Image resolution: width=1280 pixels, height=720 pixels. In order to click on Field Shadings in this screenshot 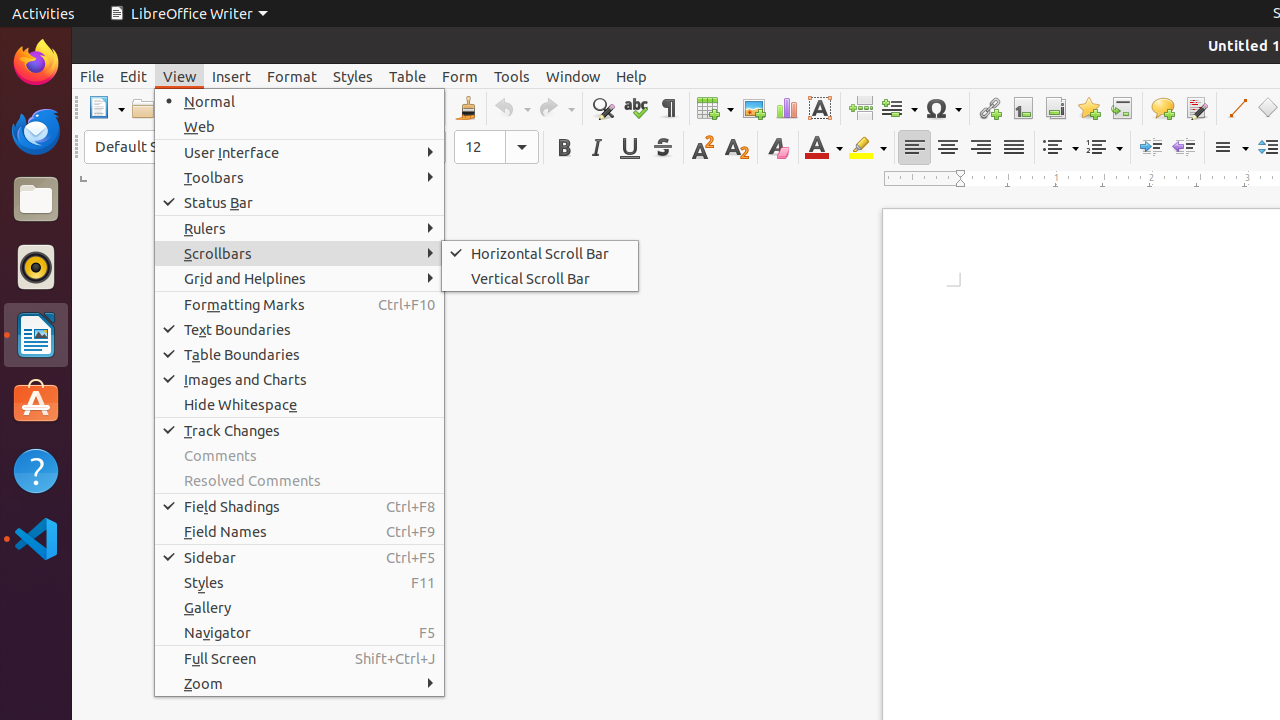, I will do `click(300, 506)`.